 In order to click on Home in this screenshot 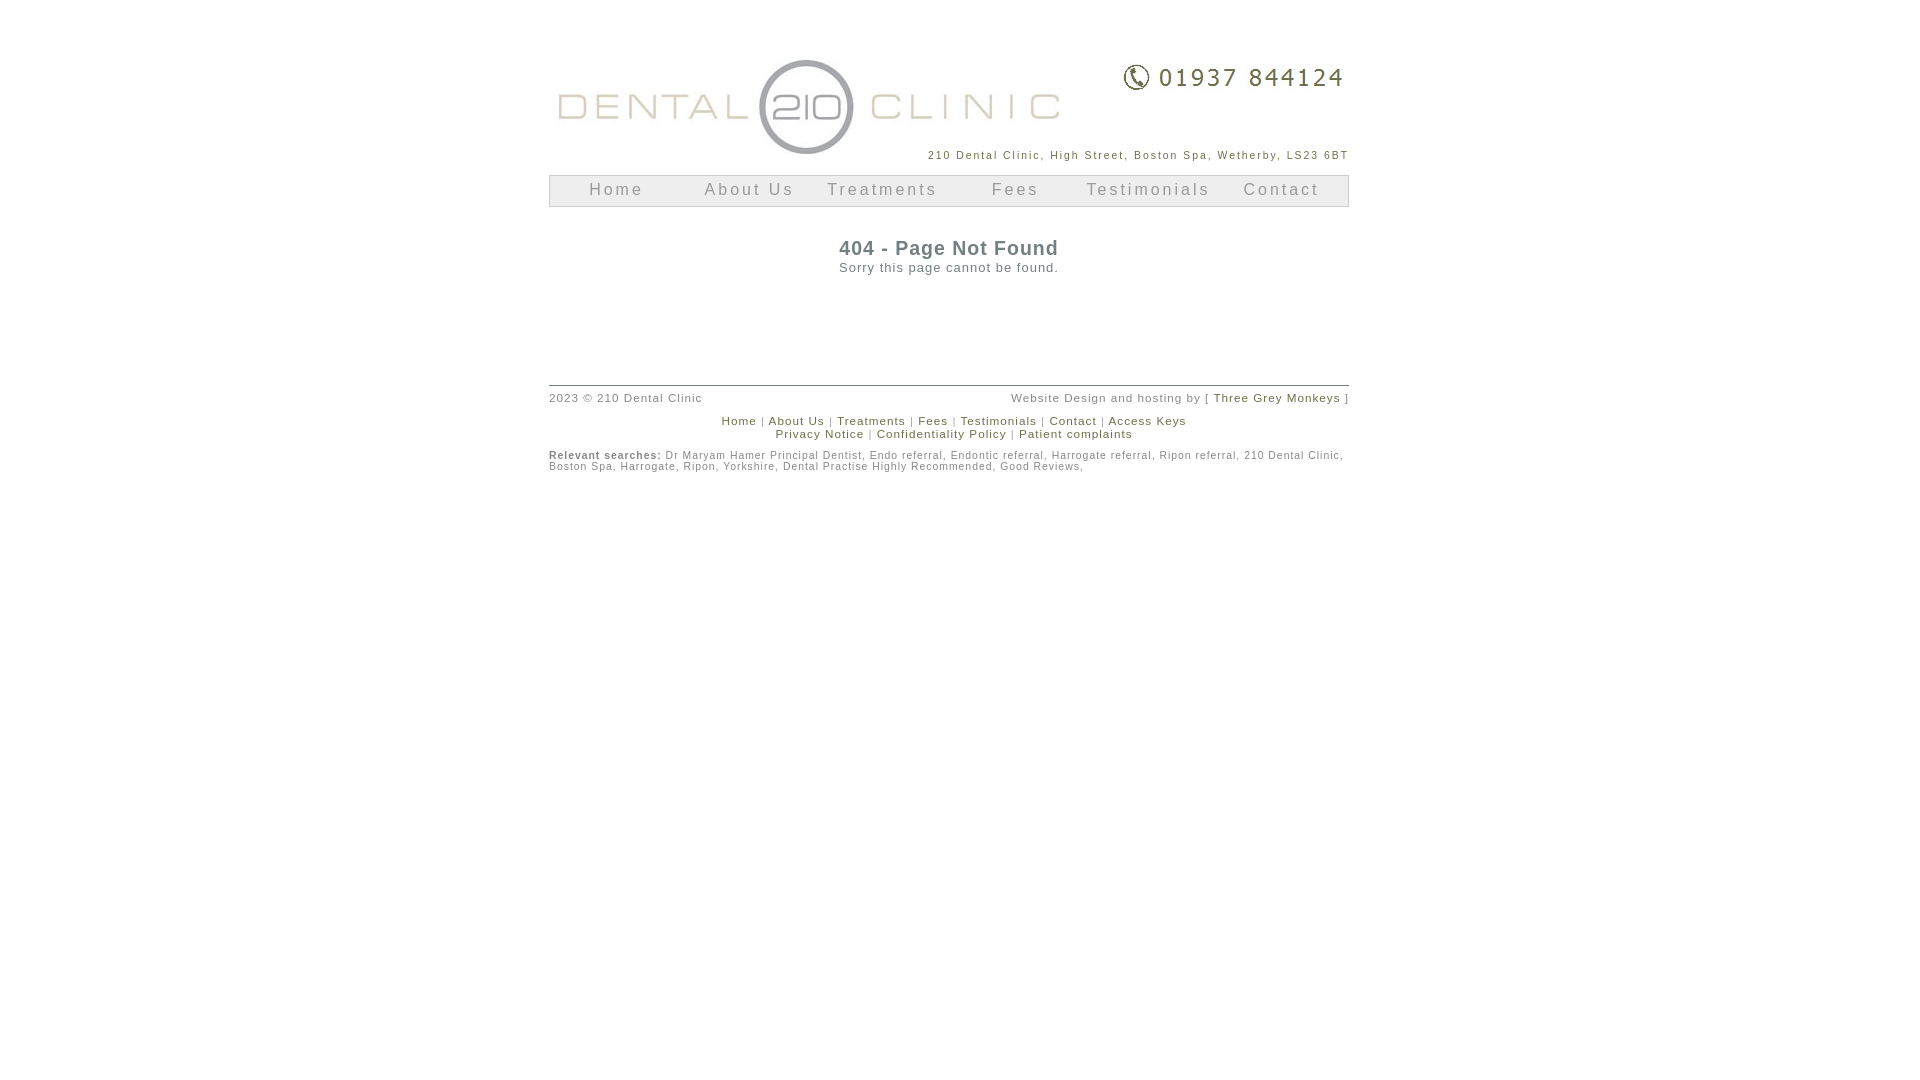, I will do `click(740, 420)`.